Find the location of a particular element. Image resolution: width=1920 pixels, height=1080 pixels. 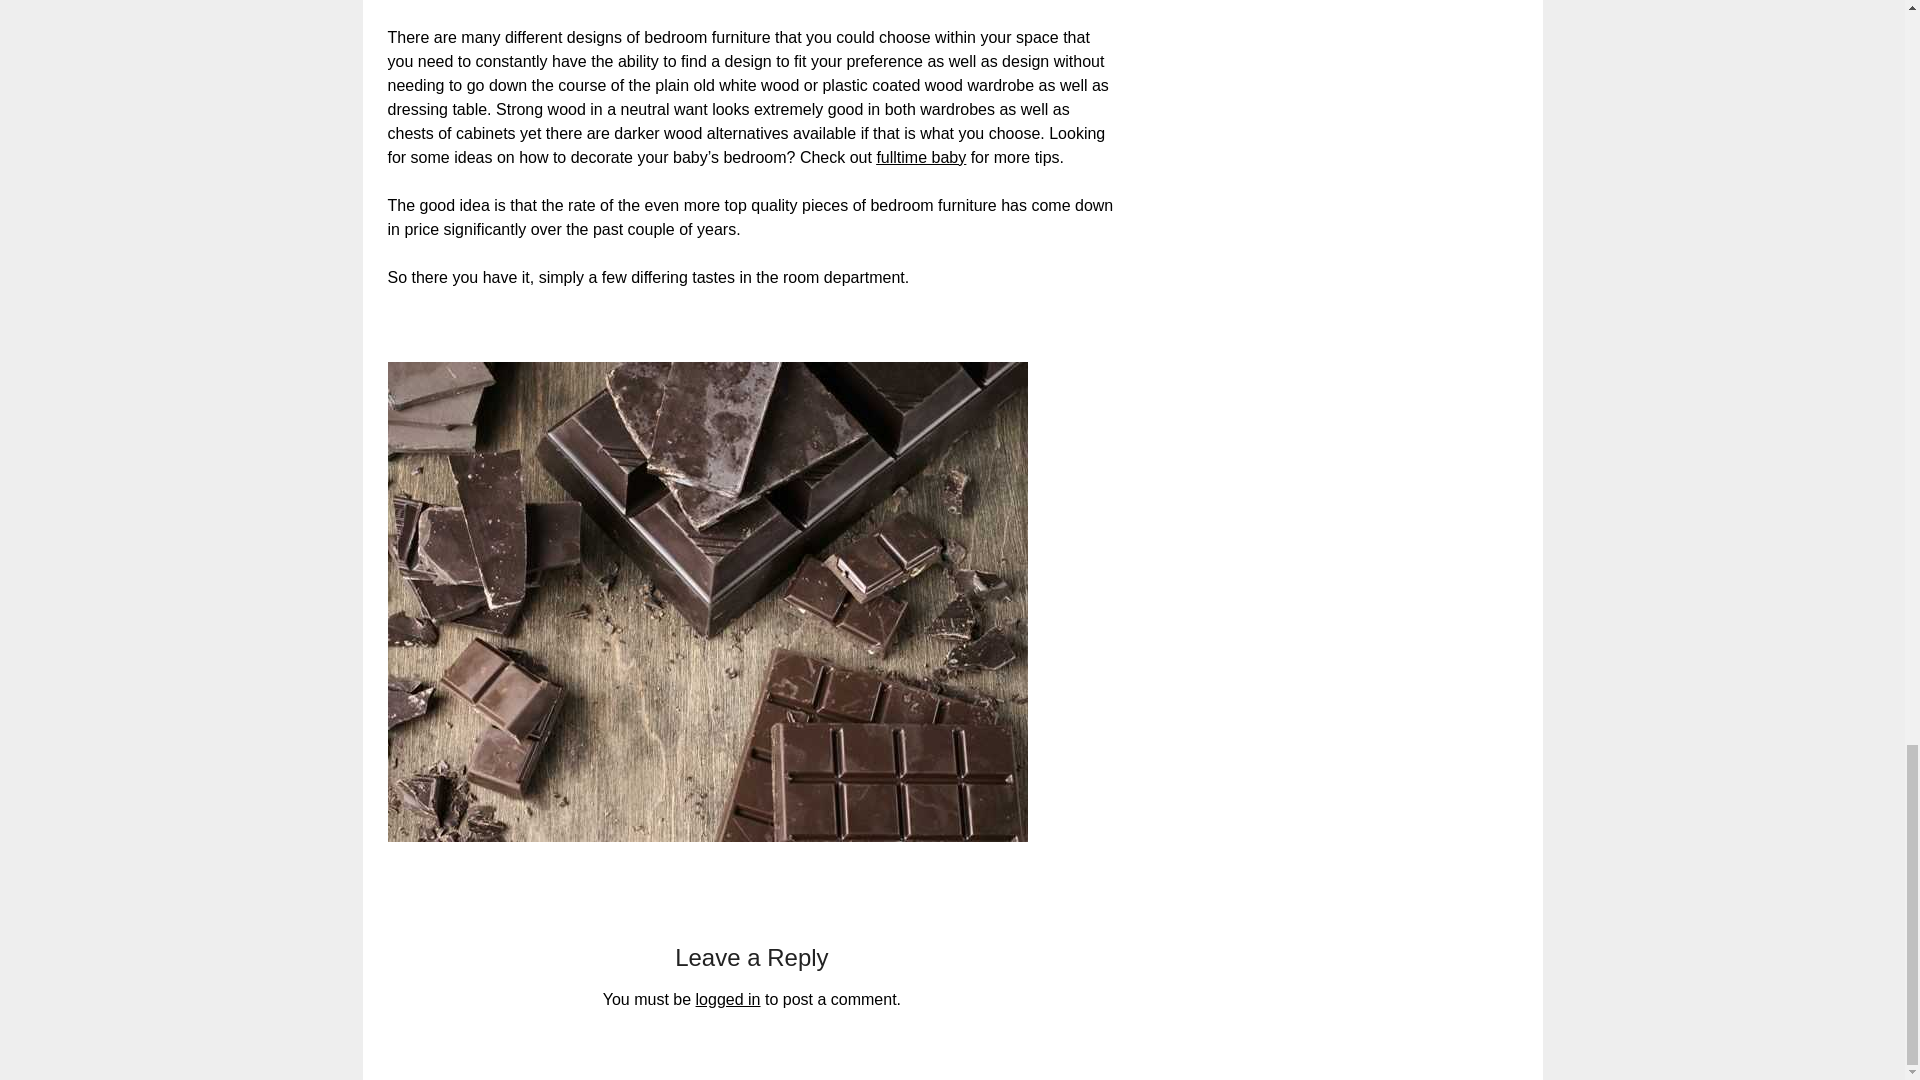

logged in is located at coordinates (728, 999).